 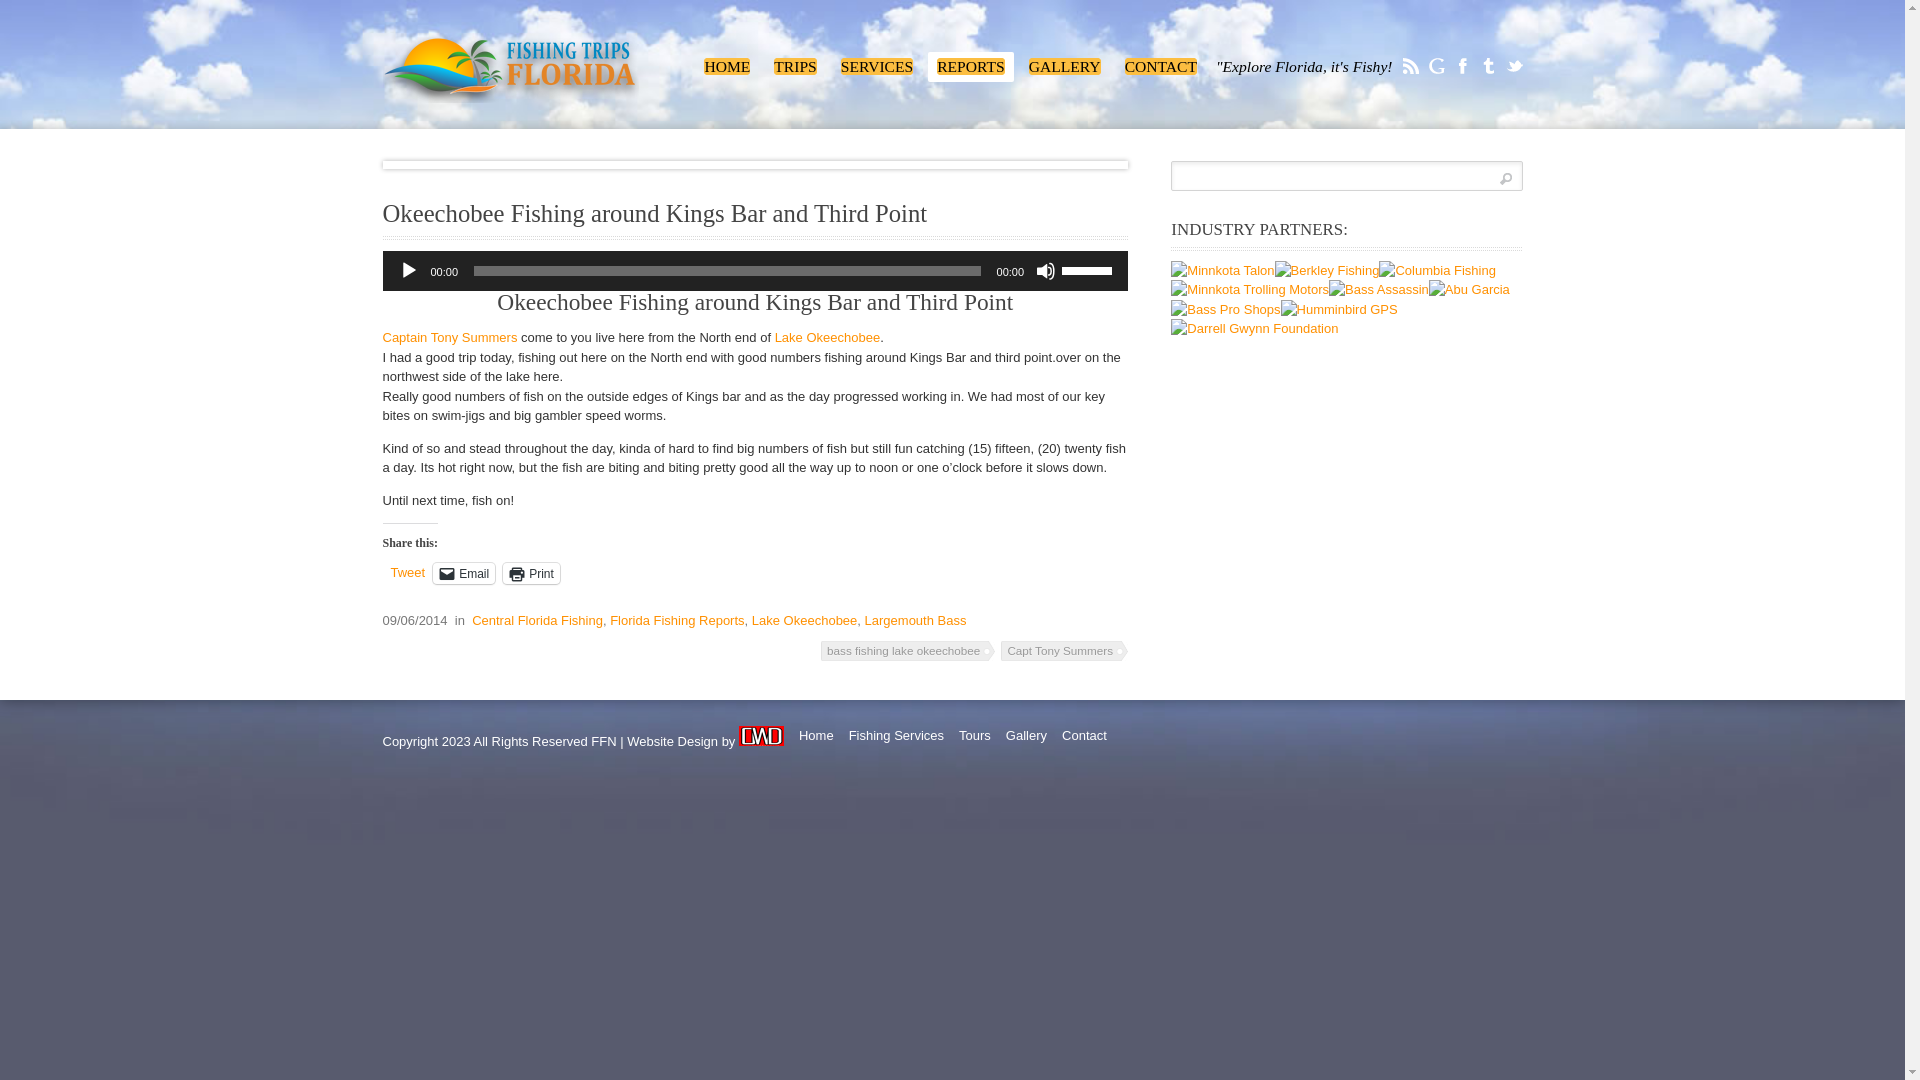 I want to click on Central Florida Fishing, so click(x=537, y=620).